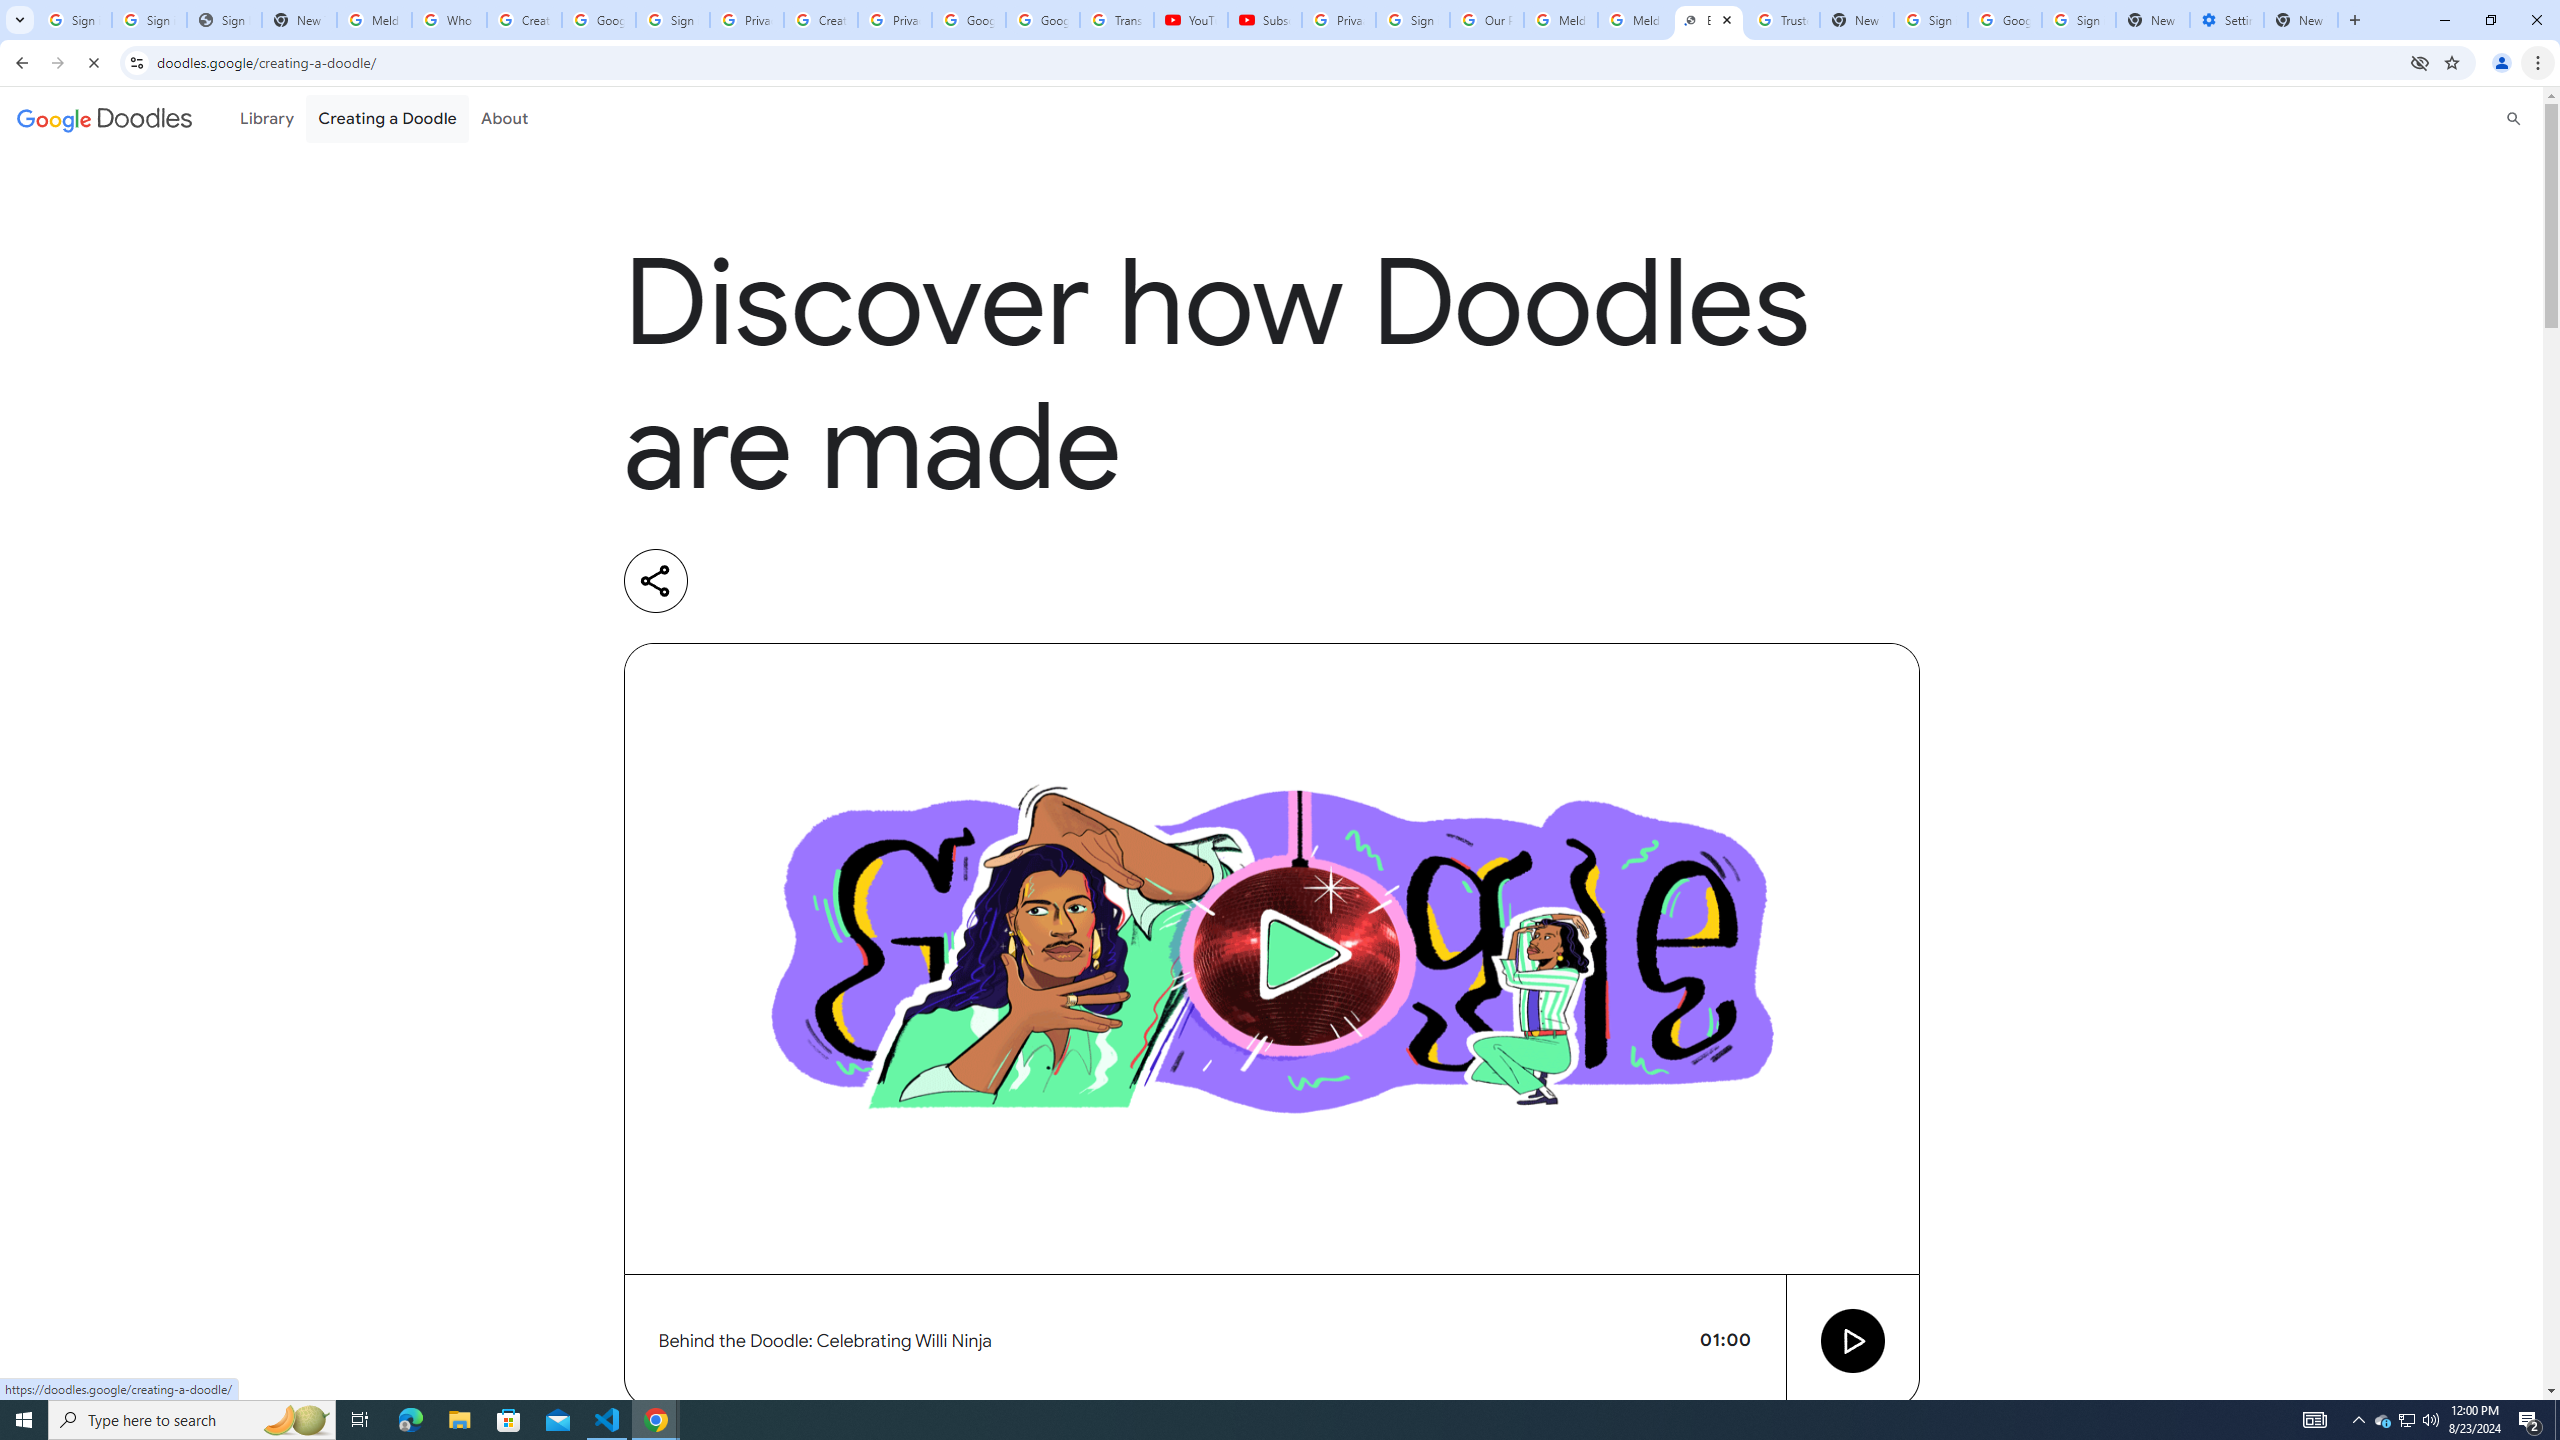 The height and width of the screenshot is (1440, 2560). What do you see at coordinates (818, 581) in the screenshot?
I see `Share on twitter` at bounding box center [818, 581].